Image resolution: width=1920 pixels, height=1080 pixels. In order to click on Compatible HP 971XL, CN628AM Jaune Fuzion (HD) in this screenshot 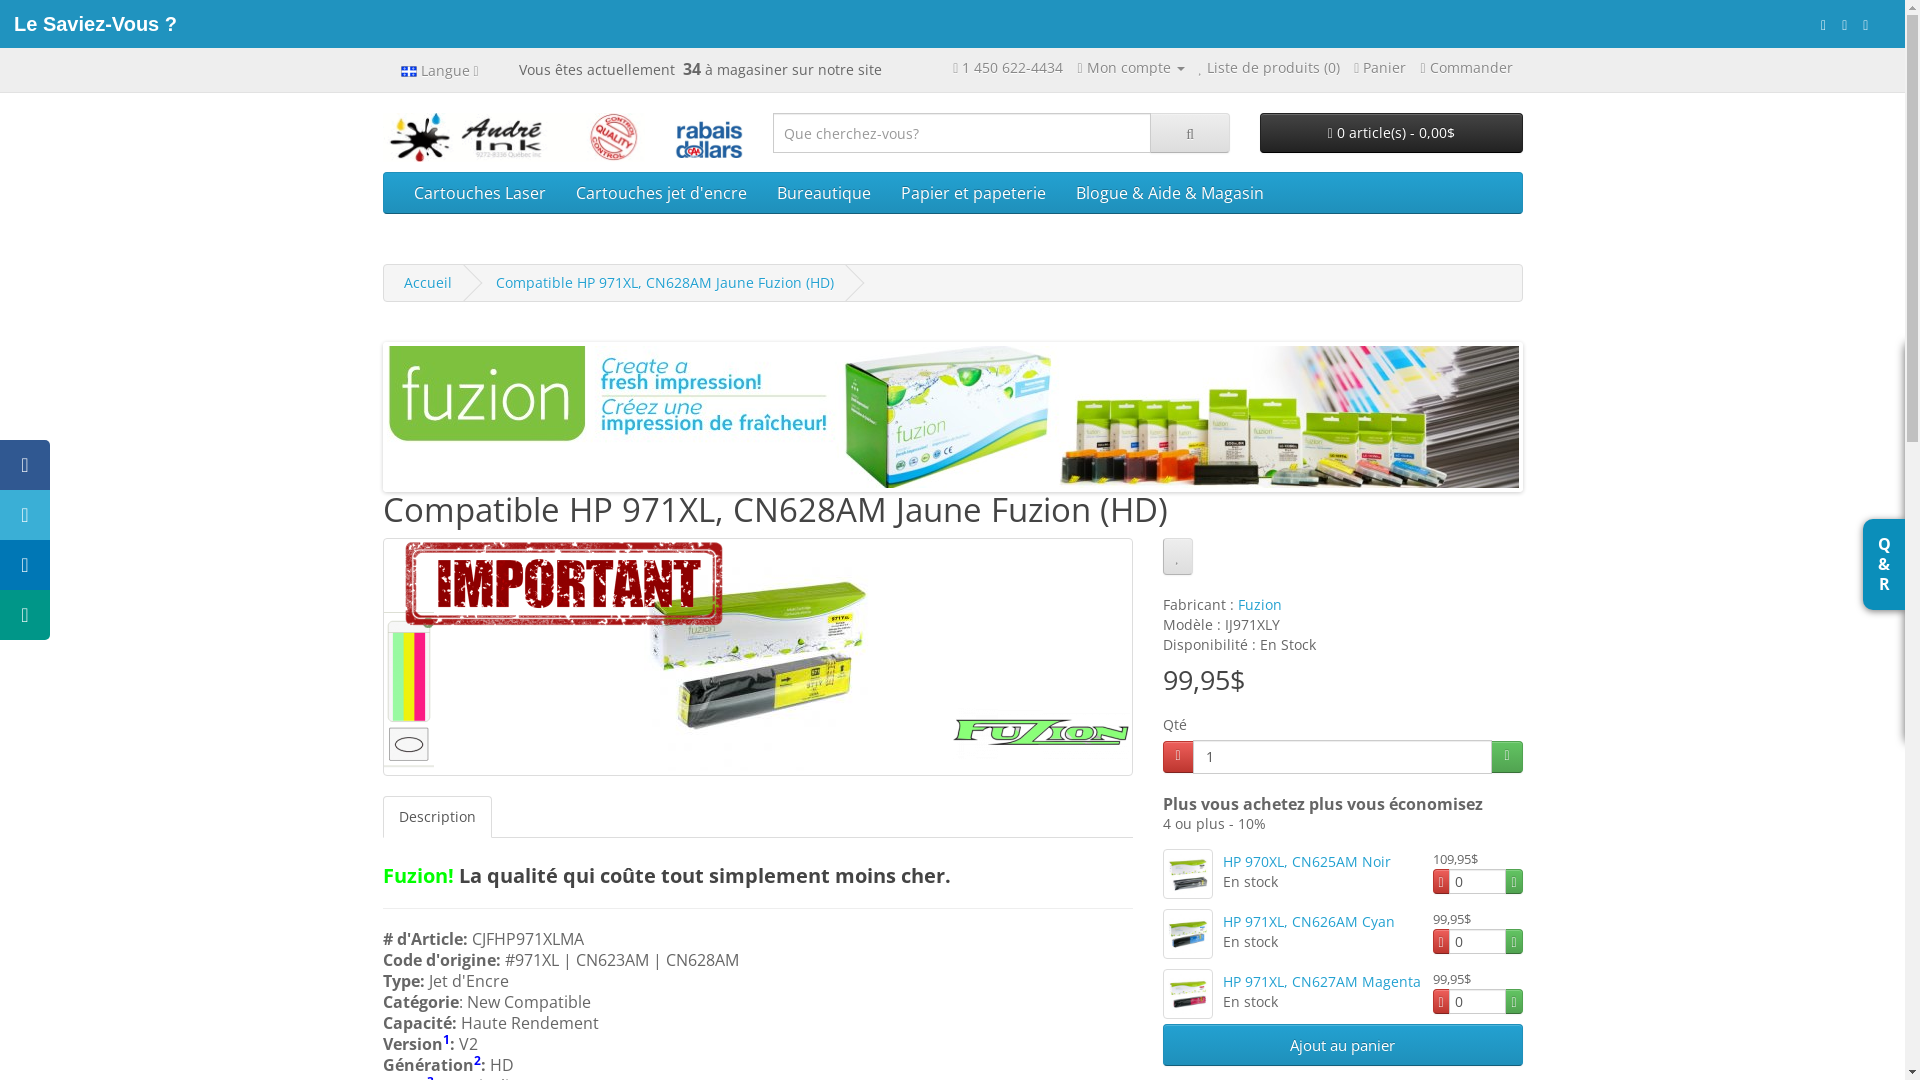, I will do `click(665, 282)`.